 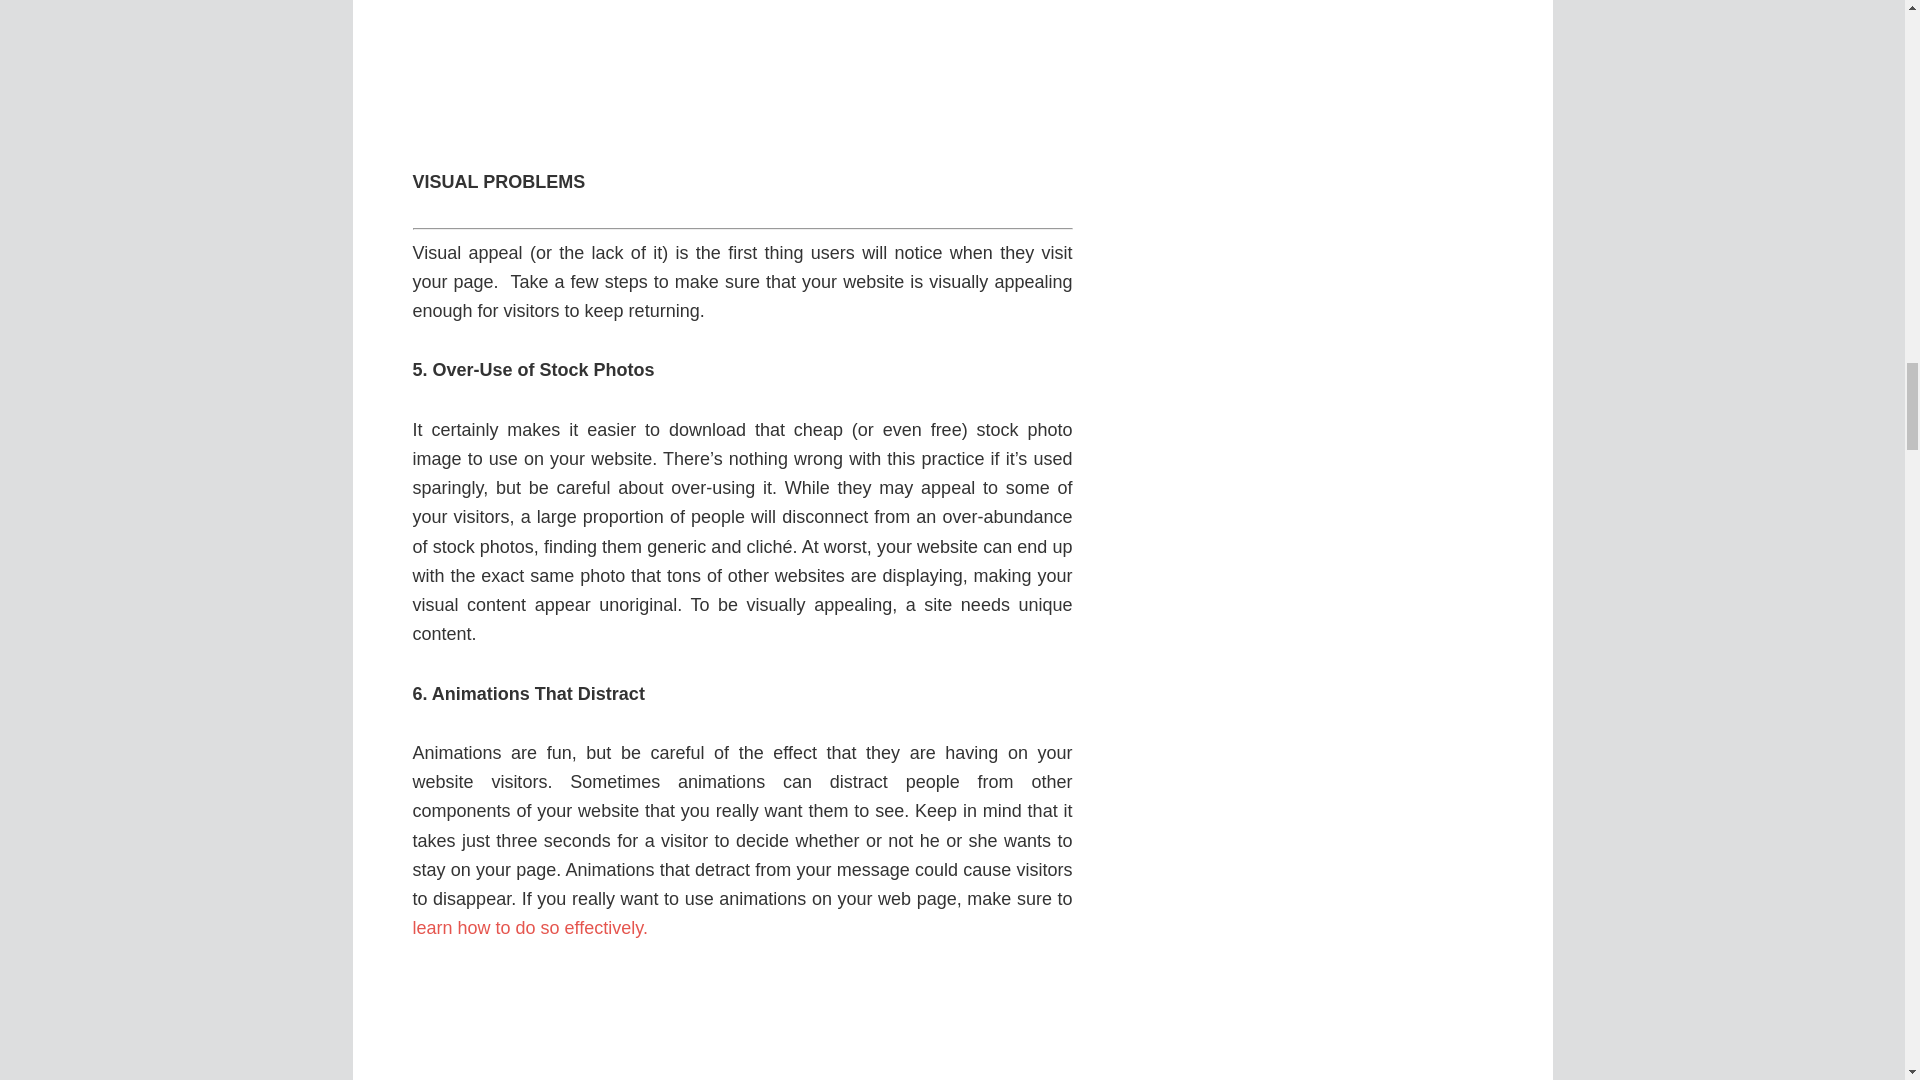 What do you see at coordinates (742, 69) in the screenshot?
I see `17 Things That Drive Us Crazy About Your Website 3` at bounding box center [742, 69].